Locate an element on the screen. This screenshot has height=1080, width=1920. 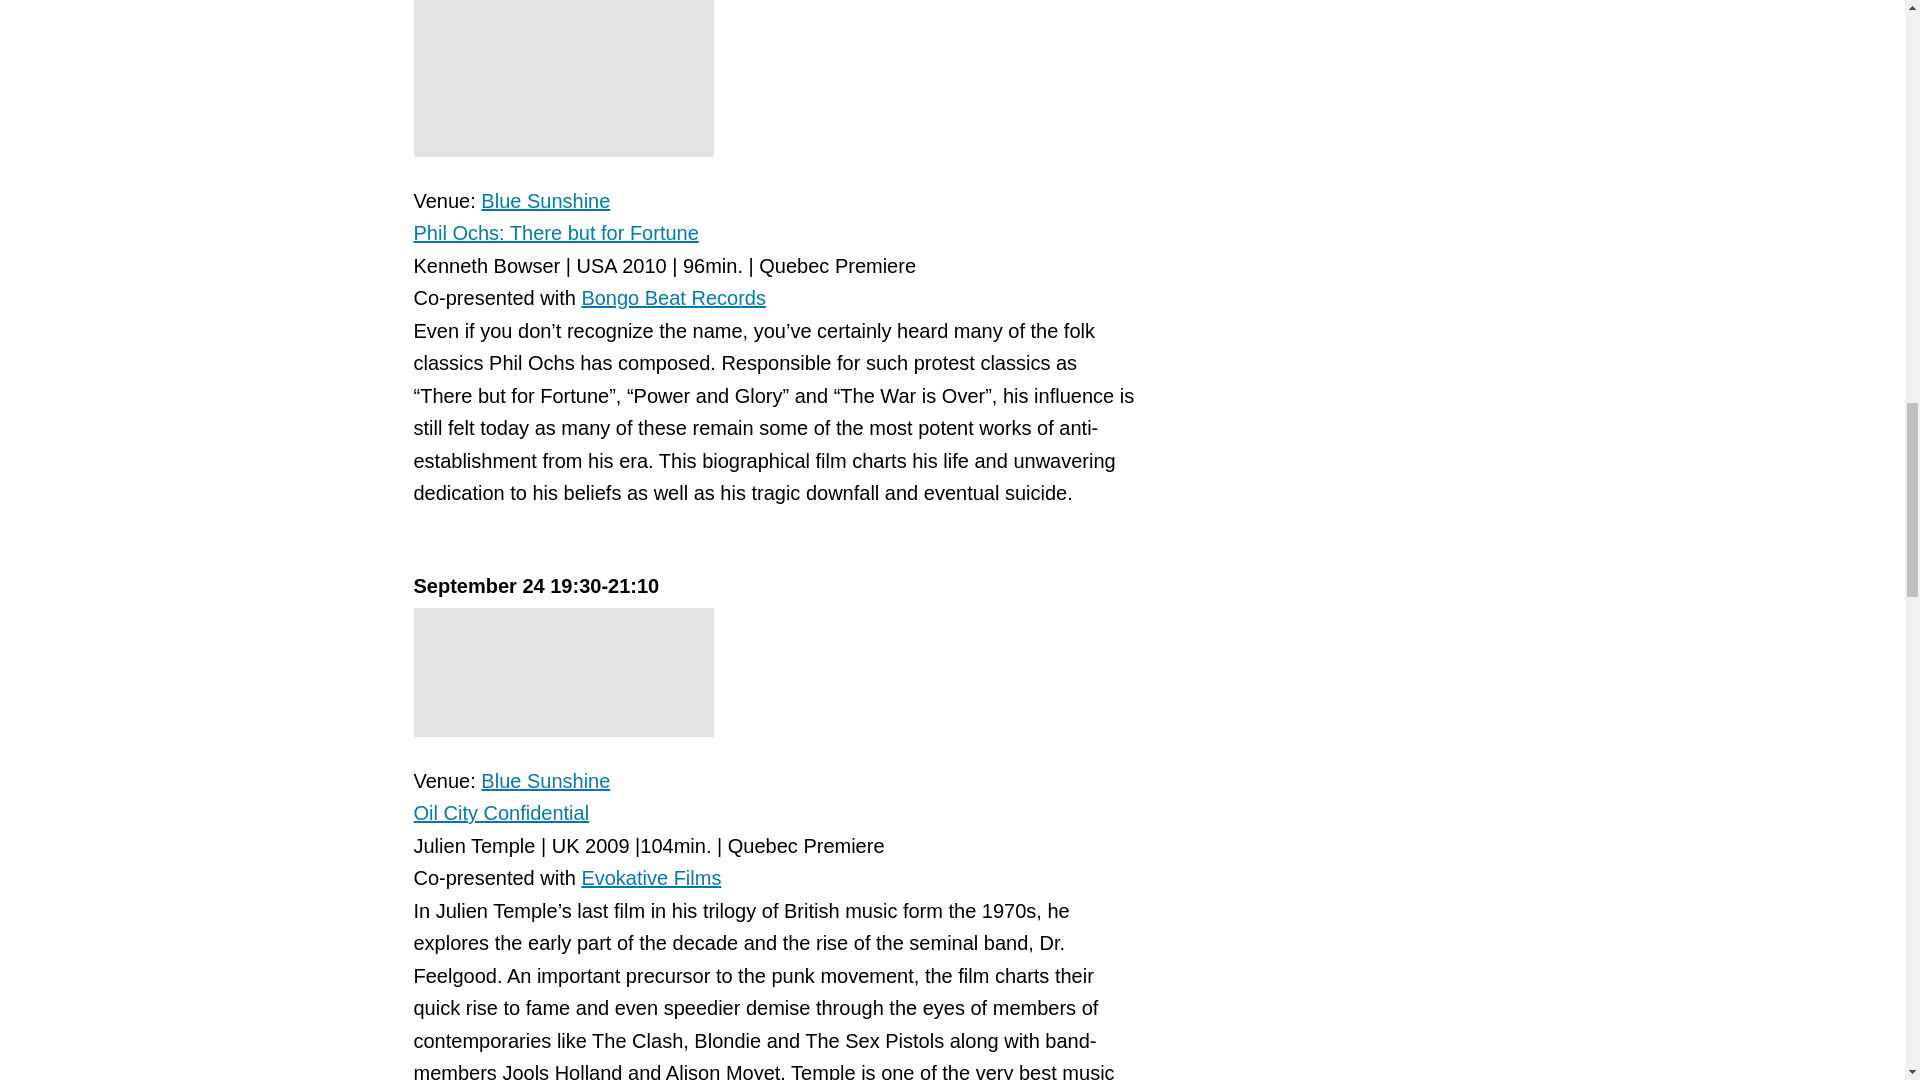
Evokative Films is located at coordinates (651, 878).